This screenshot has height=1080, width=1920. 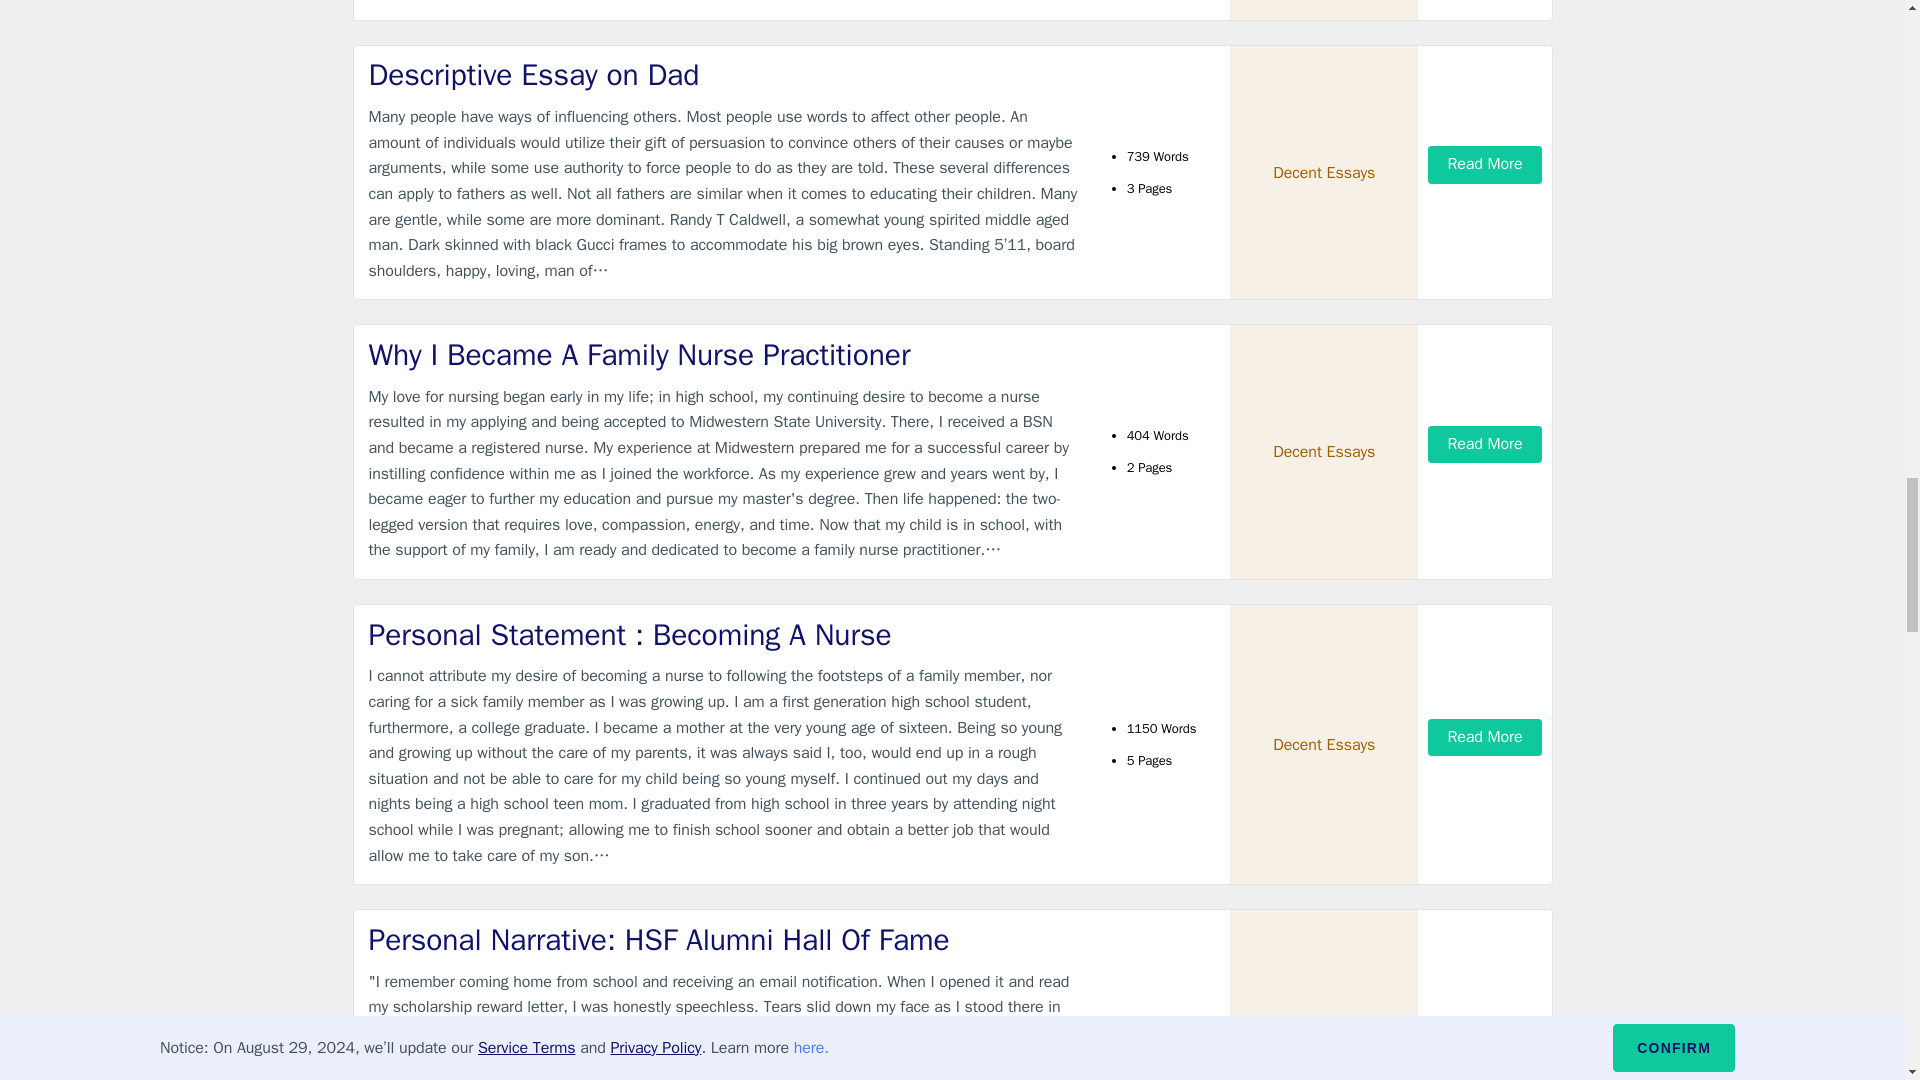 I want to click on Read More, so click(x=1484, y=164).